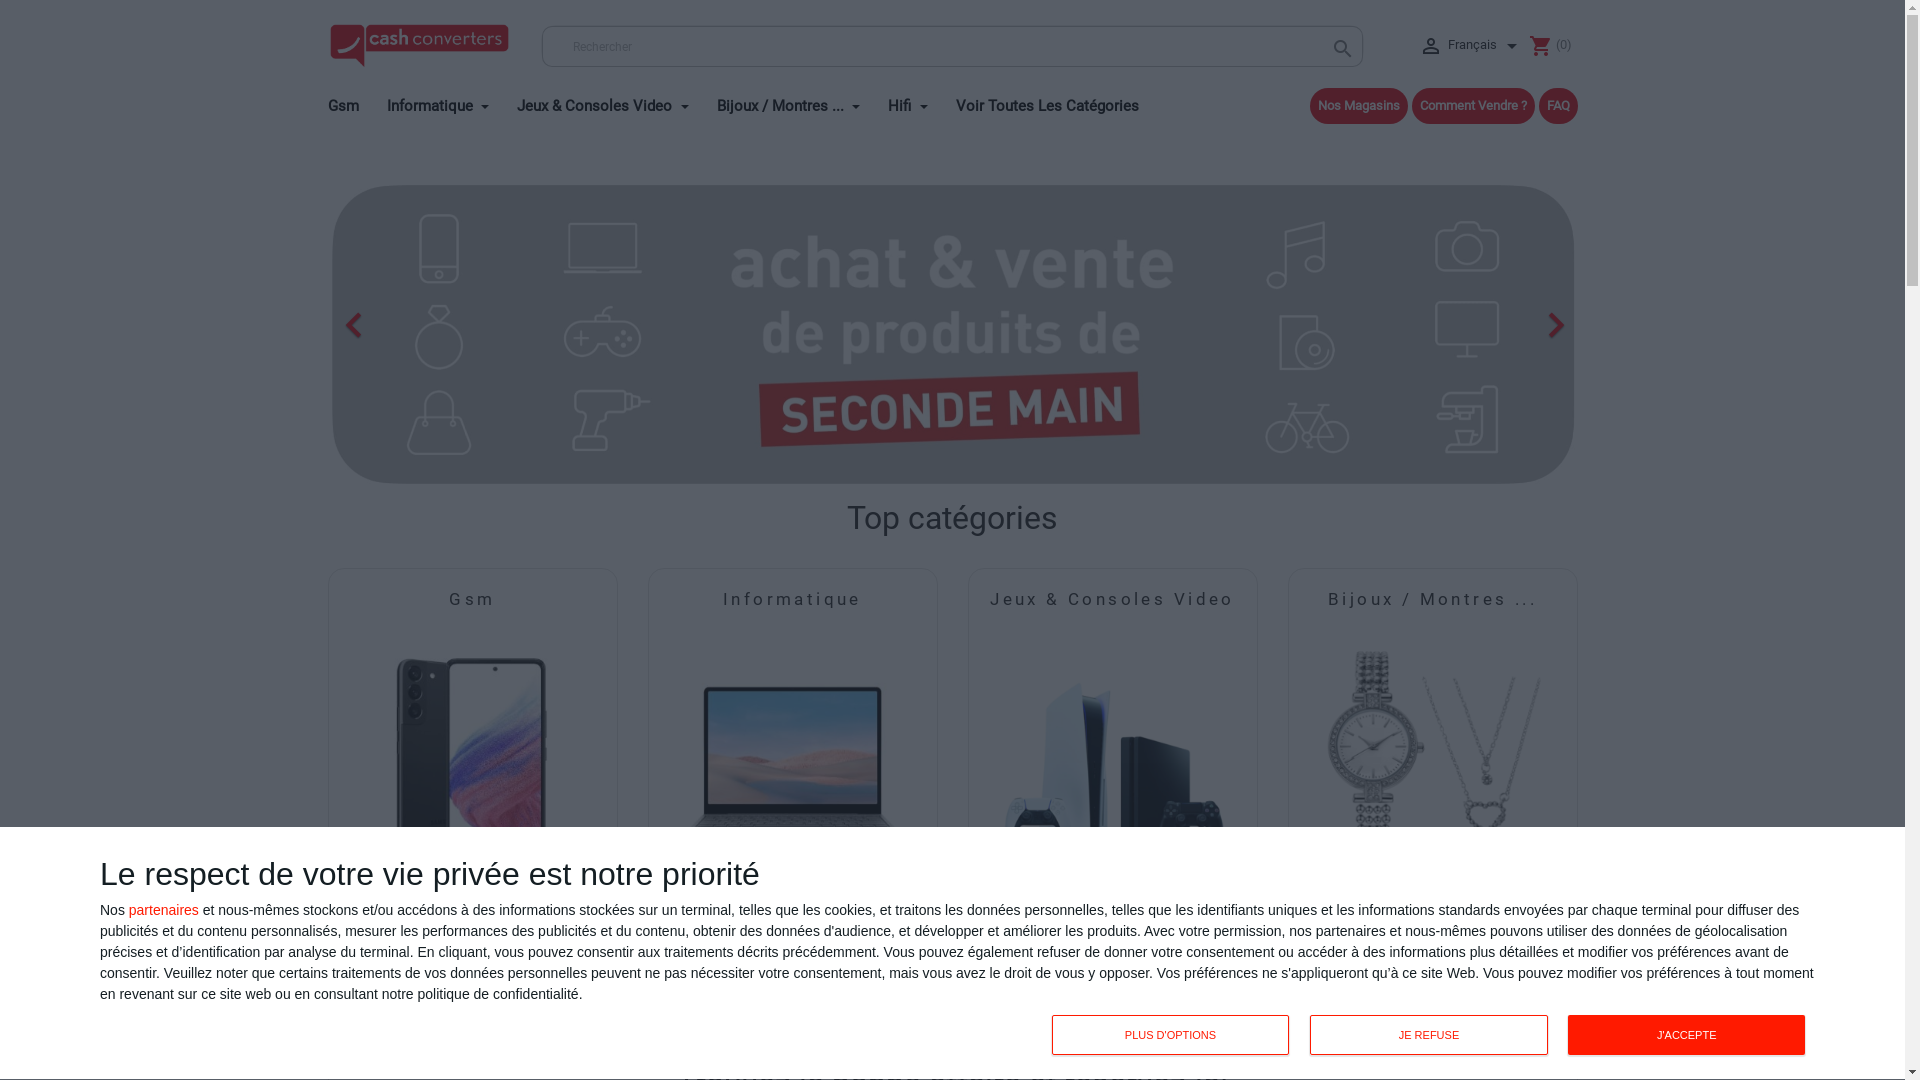 This screenshot has width=1920, height=1080. I want to click on Gsm, so click(356, 102).